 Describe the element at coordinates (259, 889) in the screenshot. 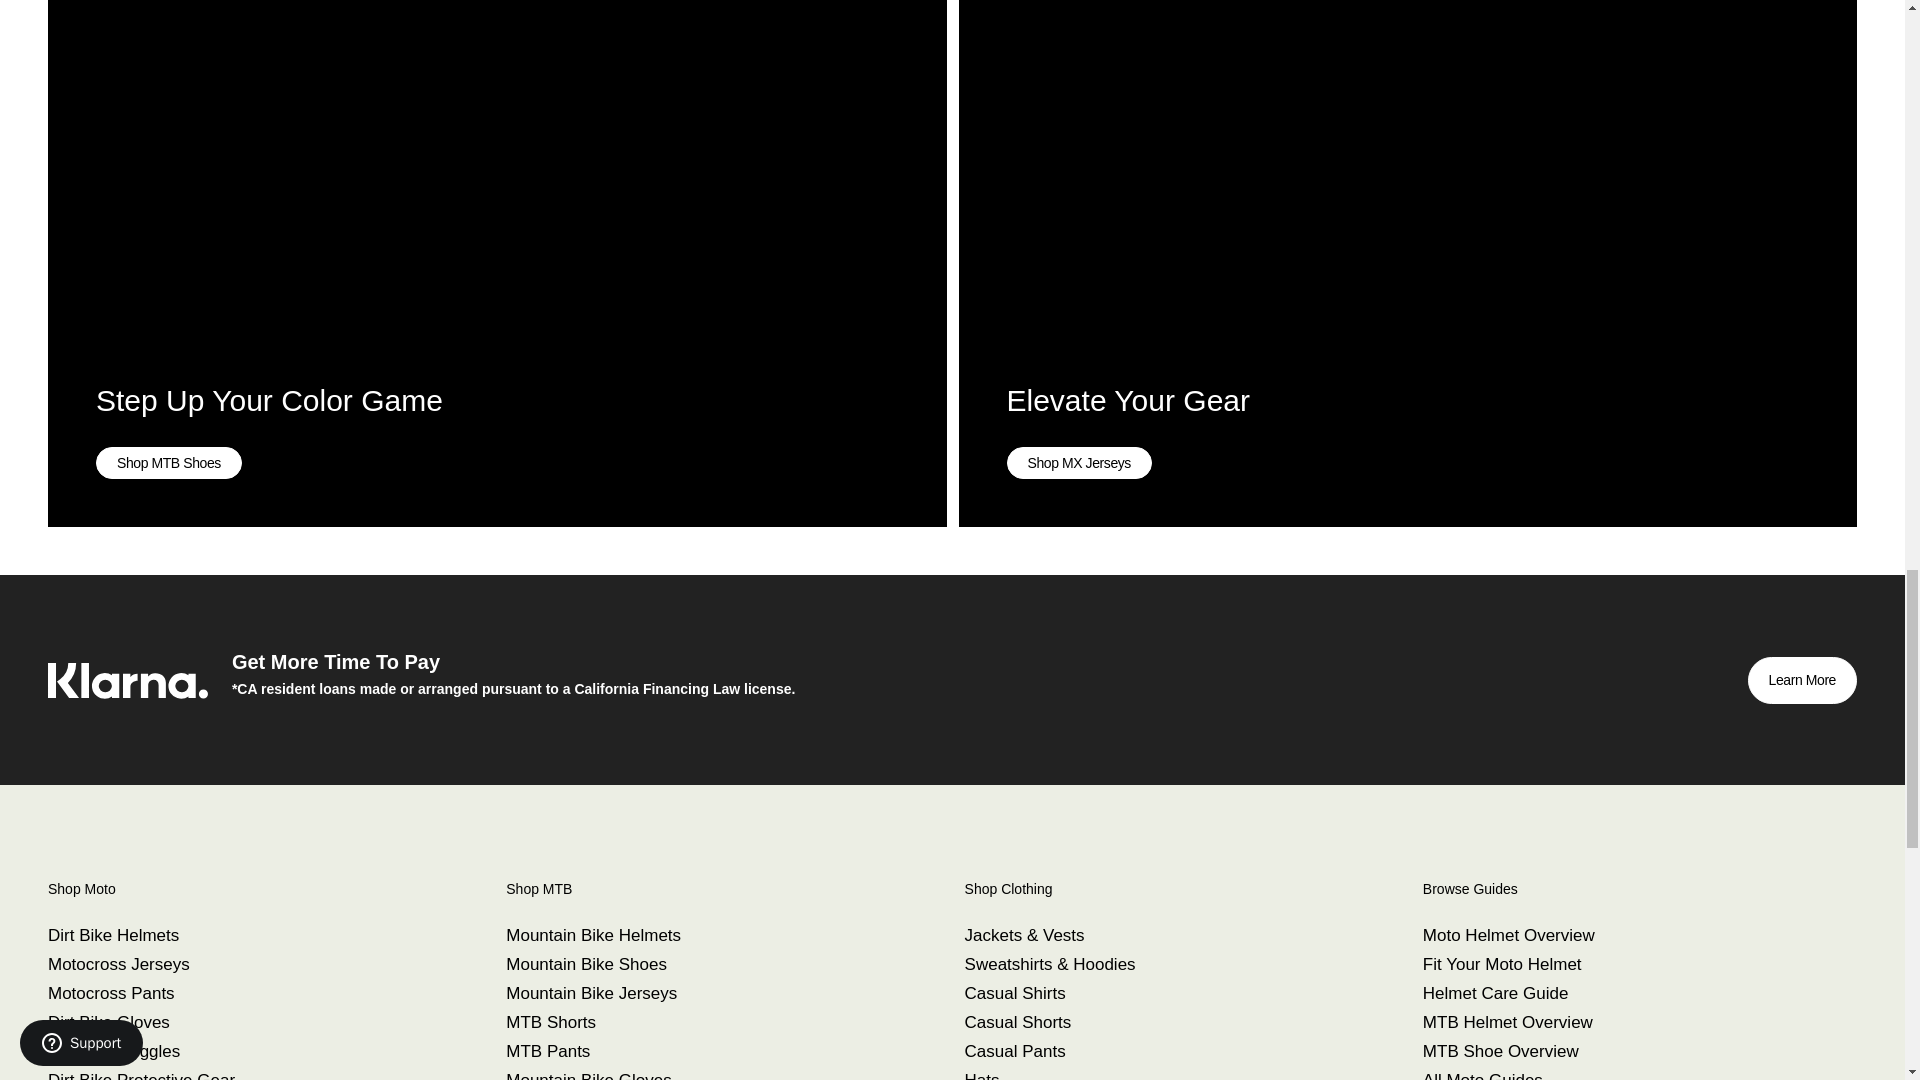

I see `Shop Moto` at that location.